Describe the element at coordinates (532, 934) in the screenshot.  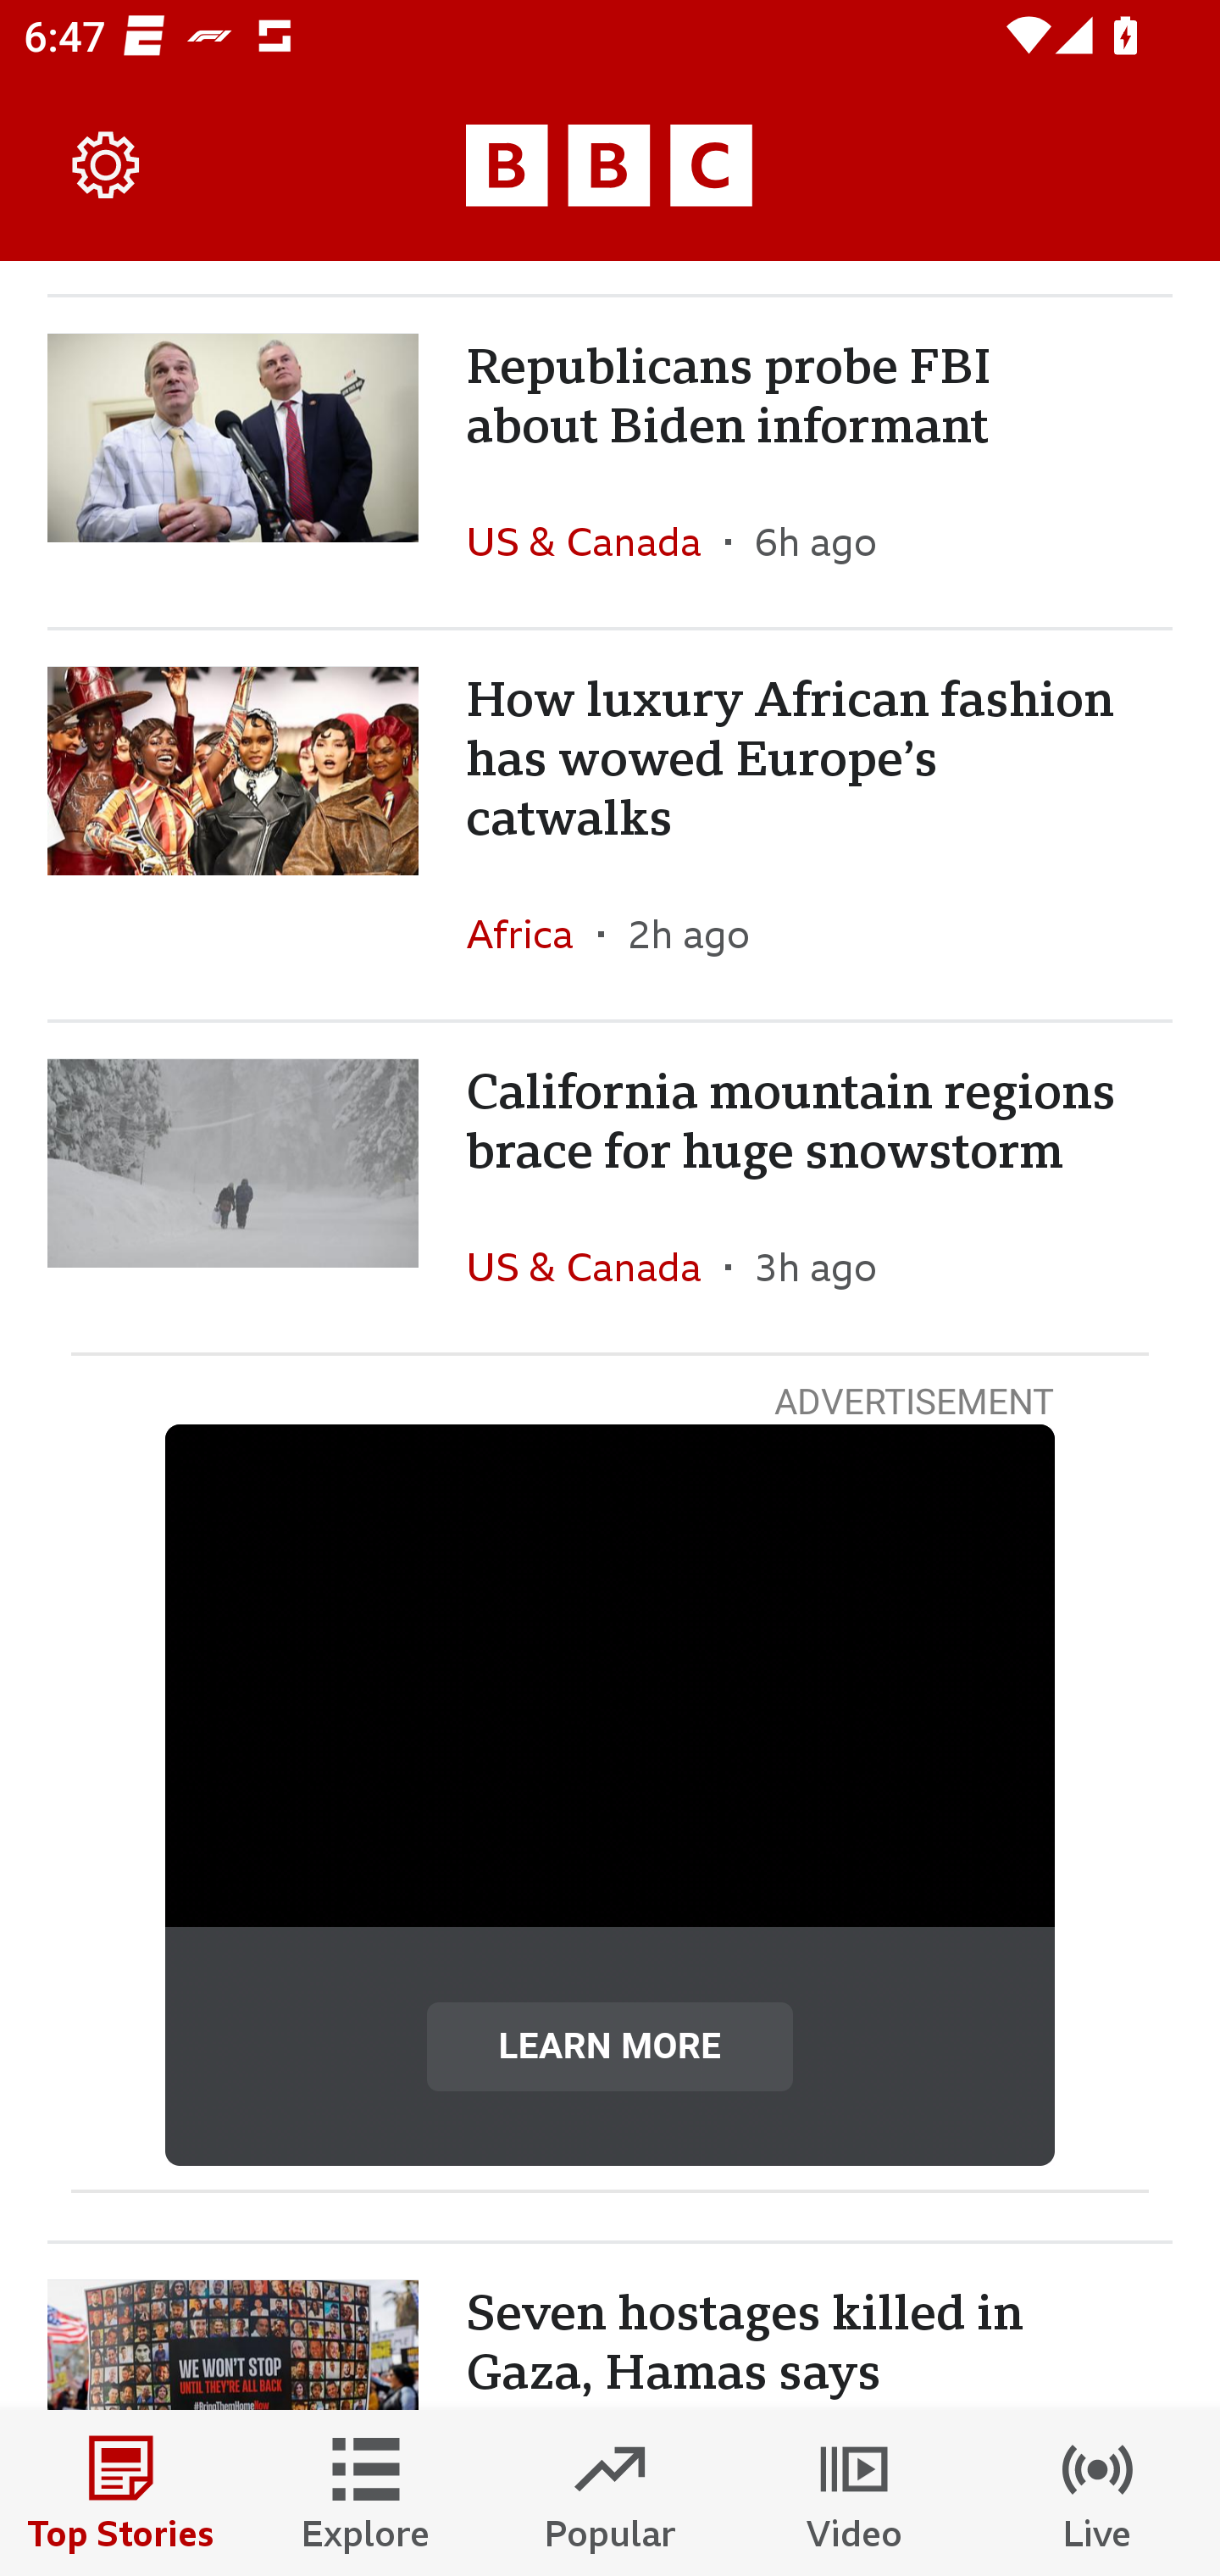
I see `Africa In the section Africa` at that location.